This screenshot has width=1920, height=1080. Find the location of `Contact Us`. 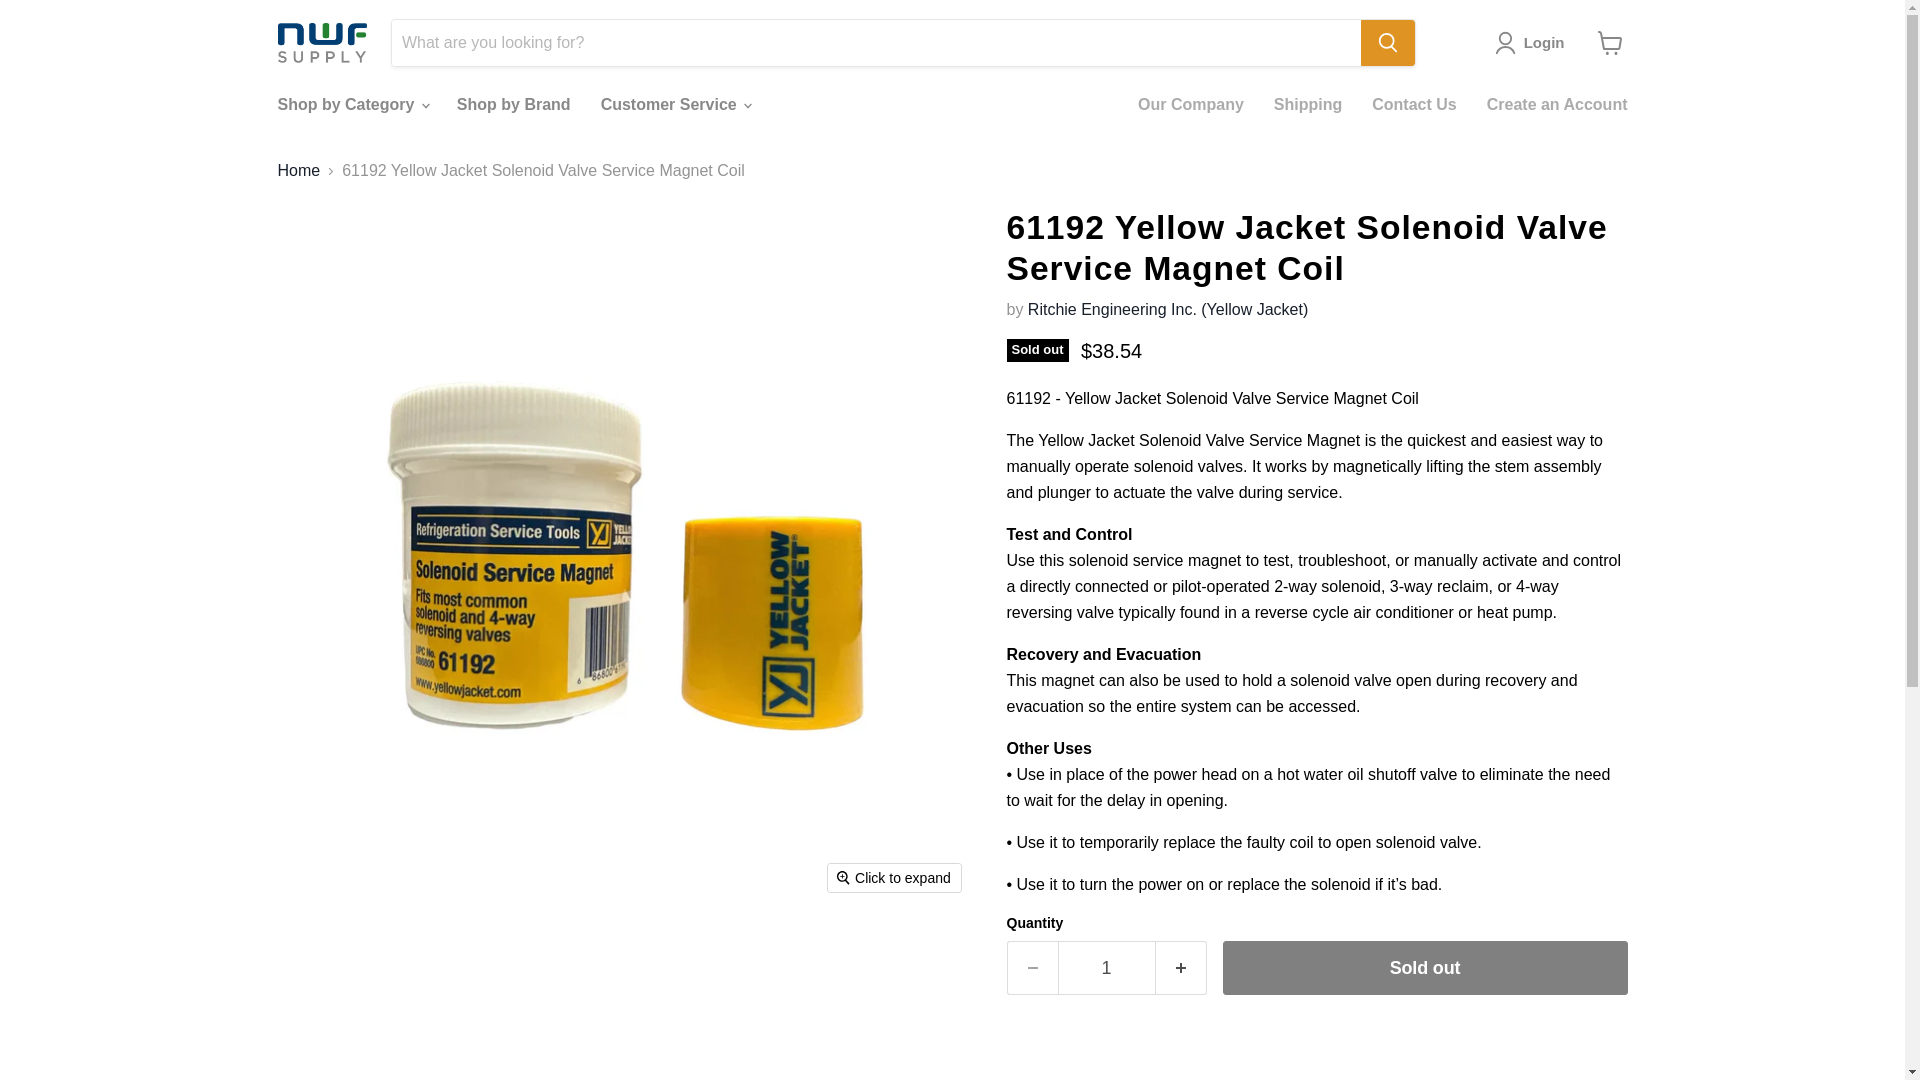

Contact Us is located at coordinates (1414, 105).